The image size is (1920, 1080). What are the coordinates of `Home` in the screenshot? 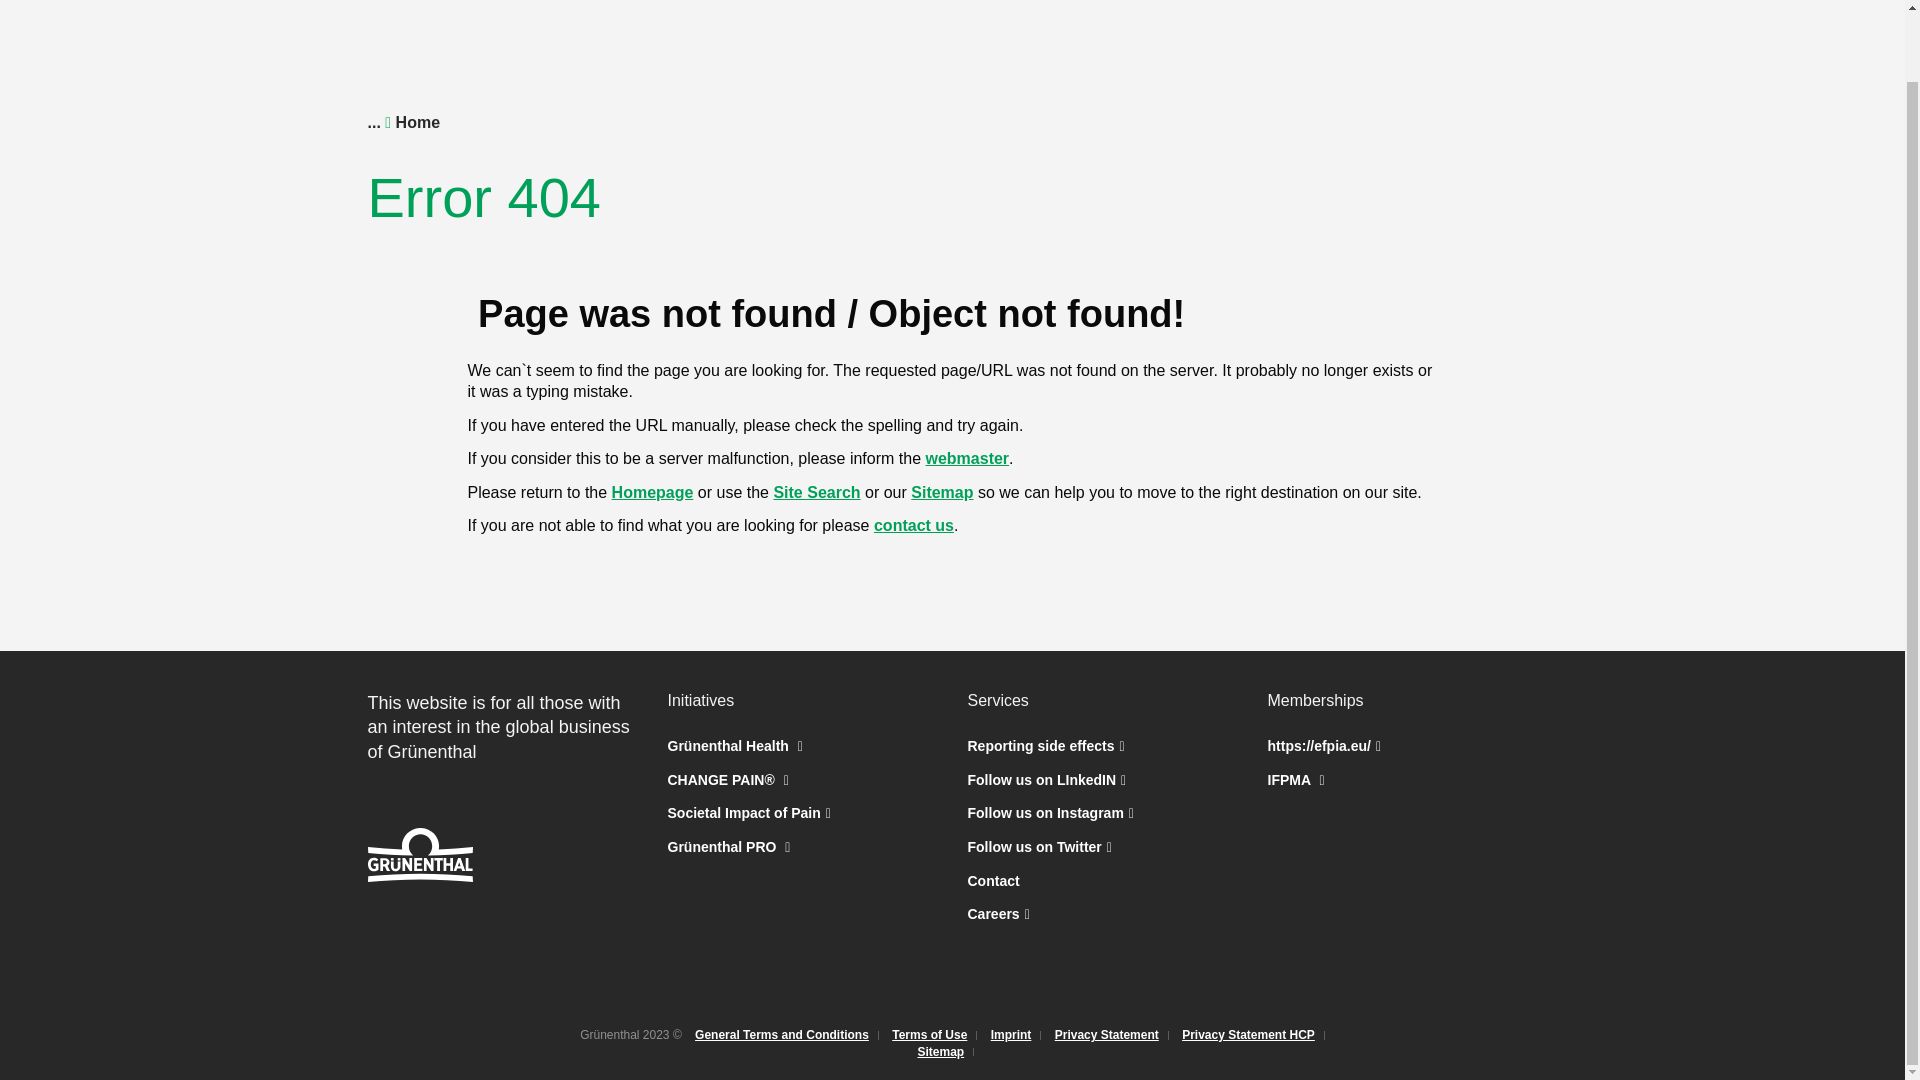 It's located at (417, 122).